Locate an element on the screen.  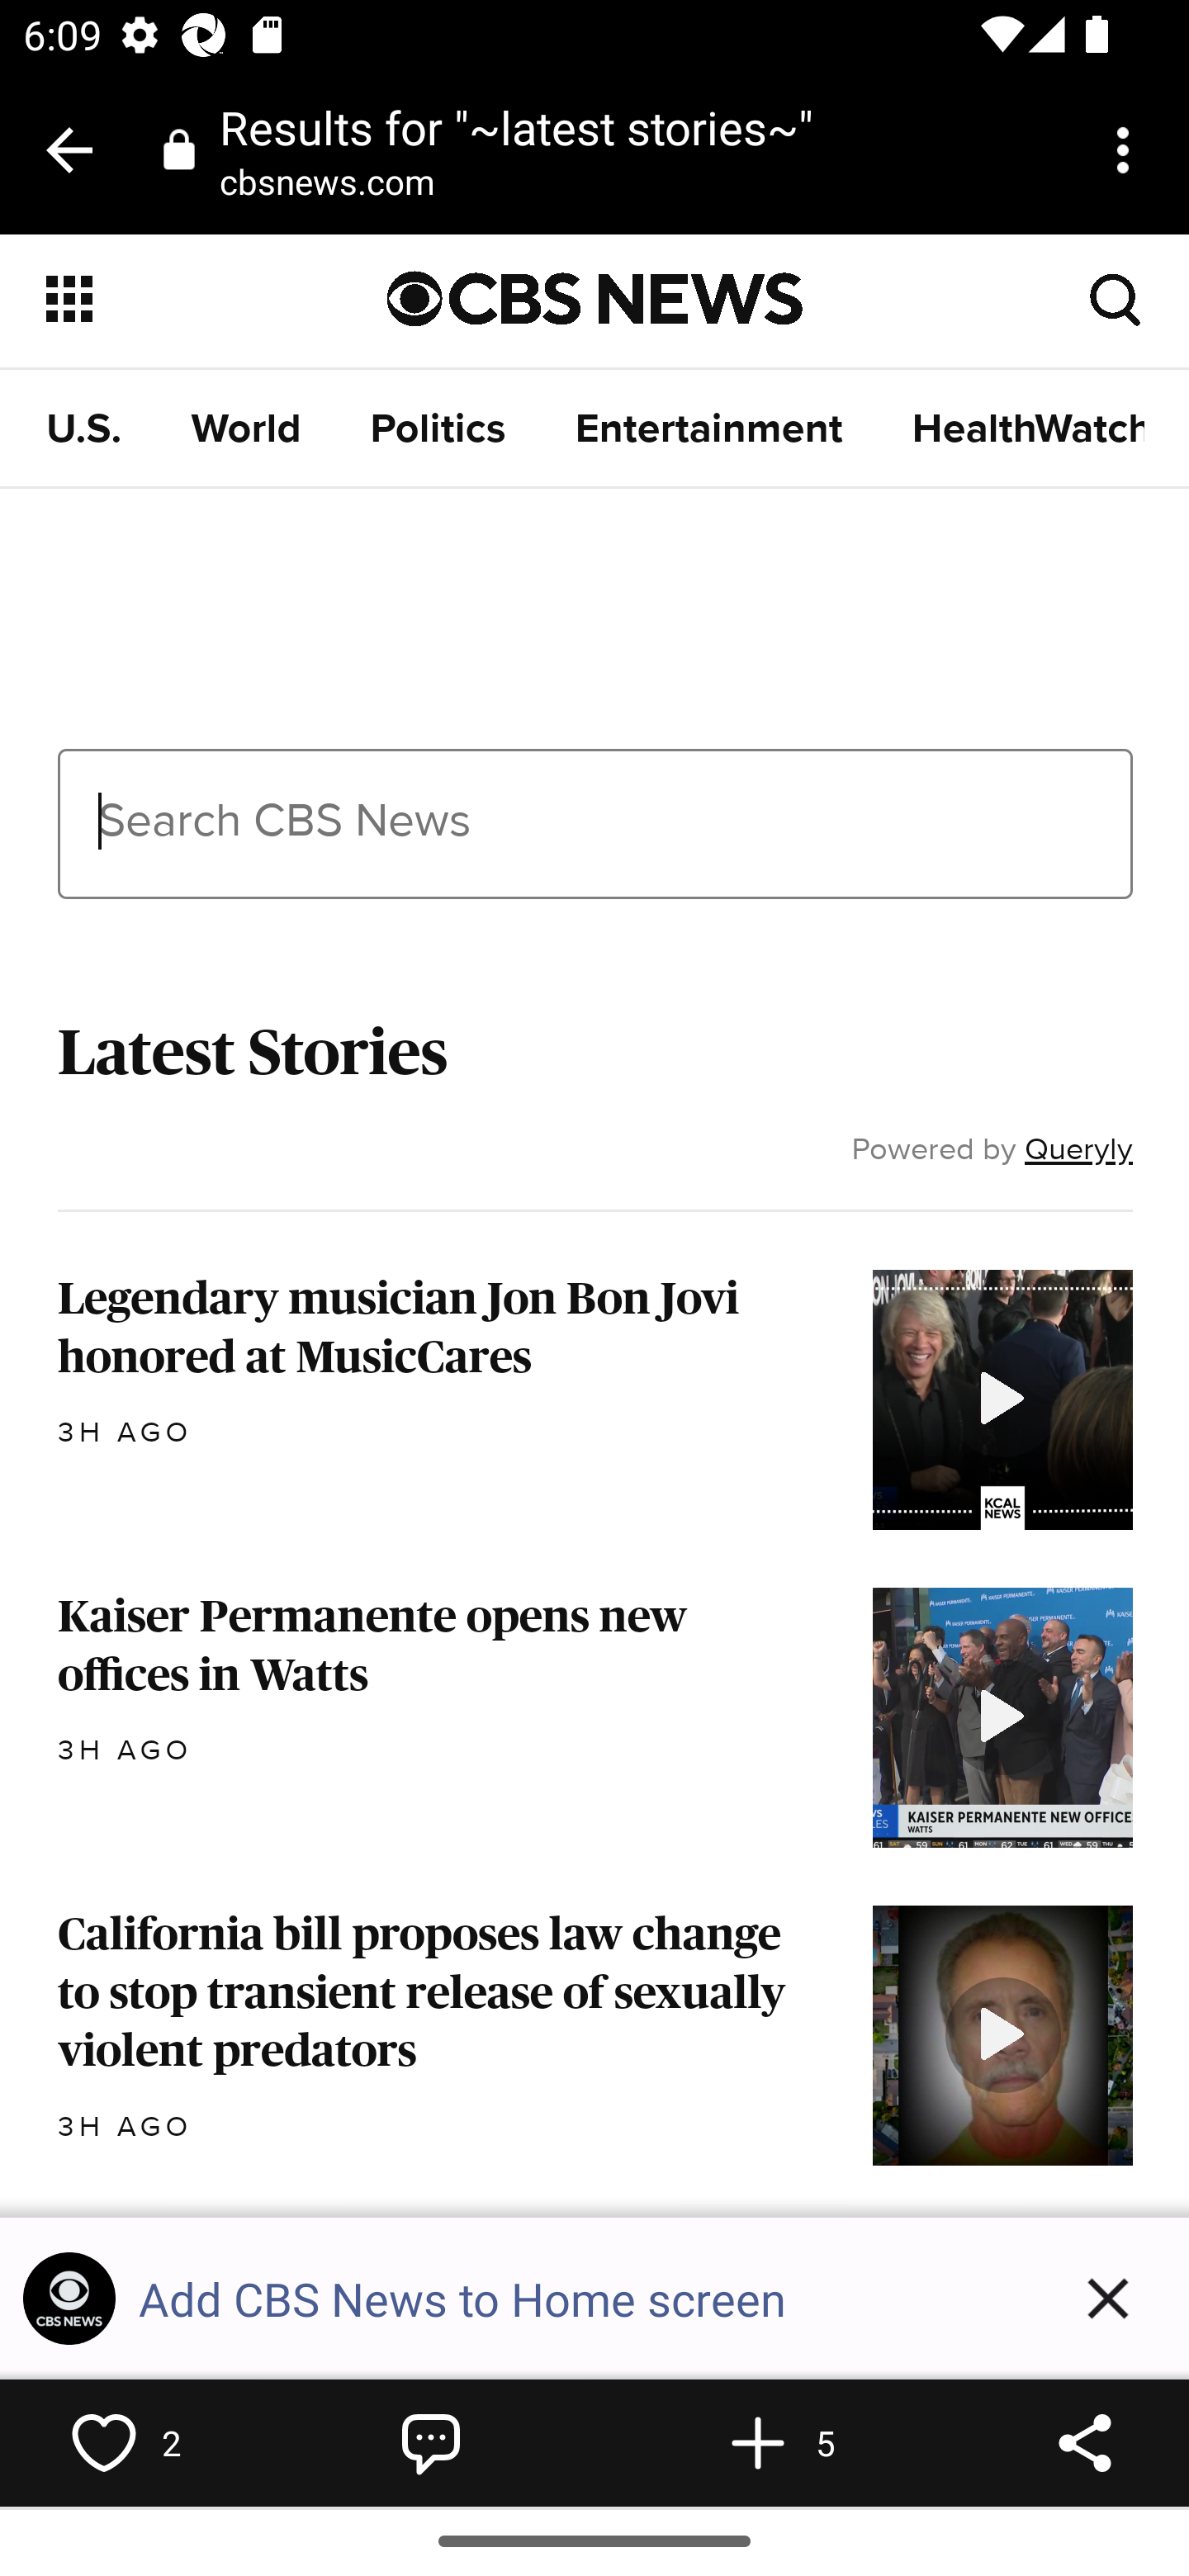
Politics is located at coordinates (439, 429).